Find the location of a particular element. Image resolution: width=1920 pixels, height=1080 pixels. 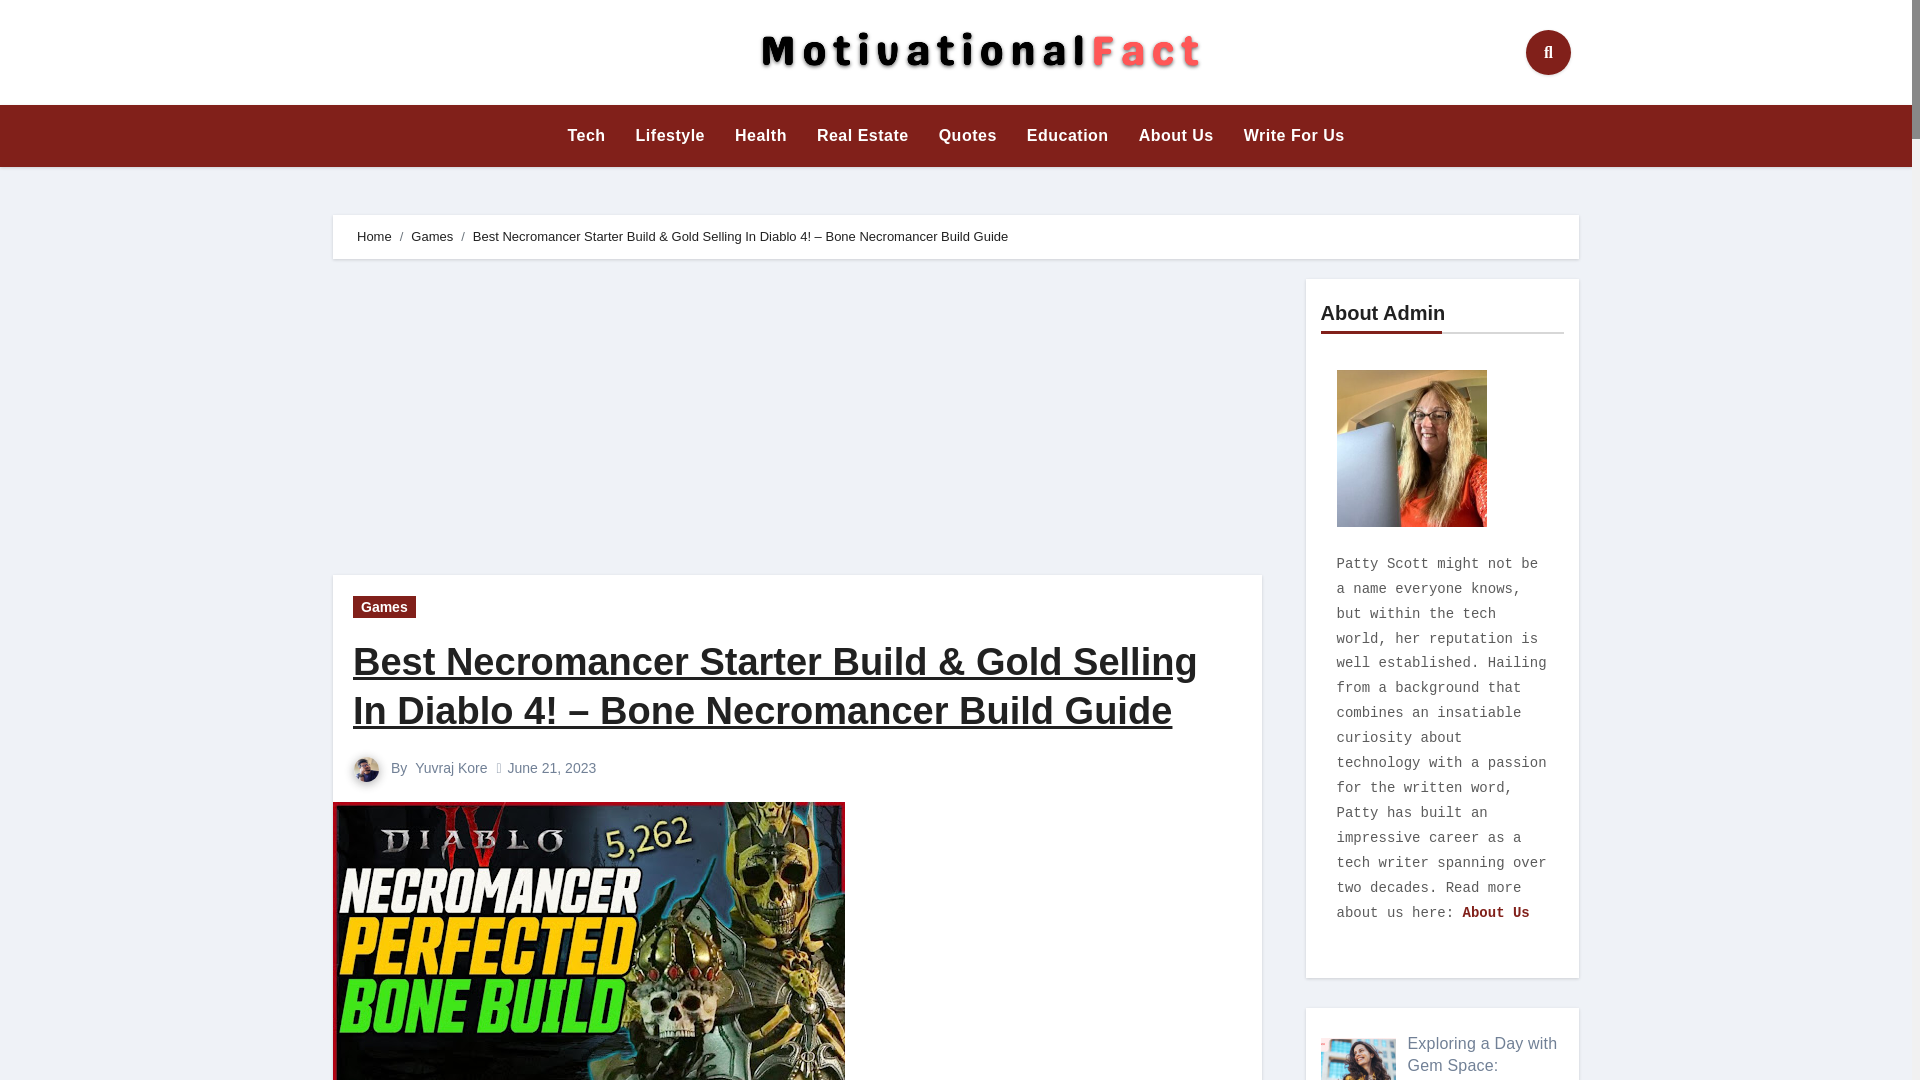

Quotes is located at coordinates (967, 136).